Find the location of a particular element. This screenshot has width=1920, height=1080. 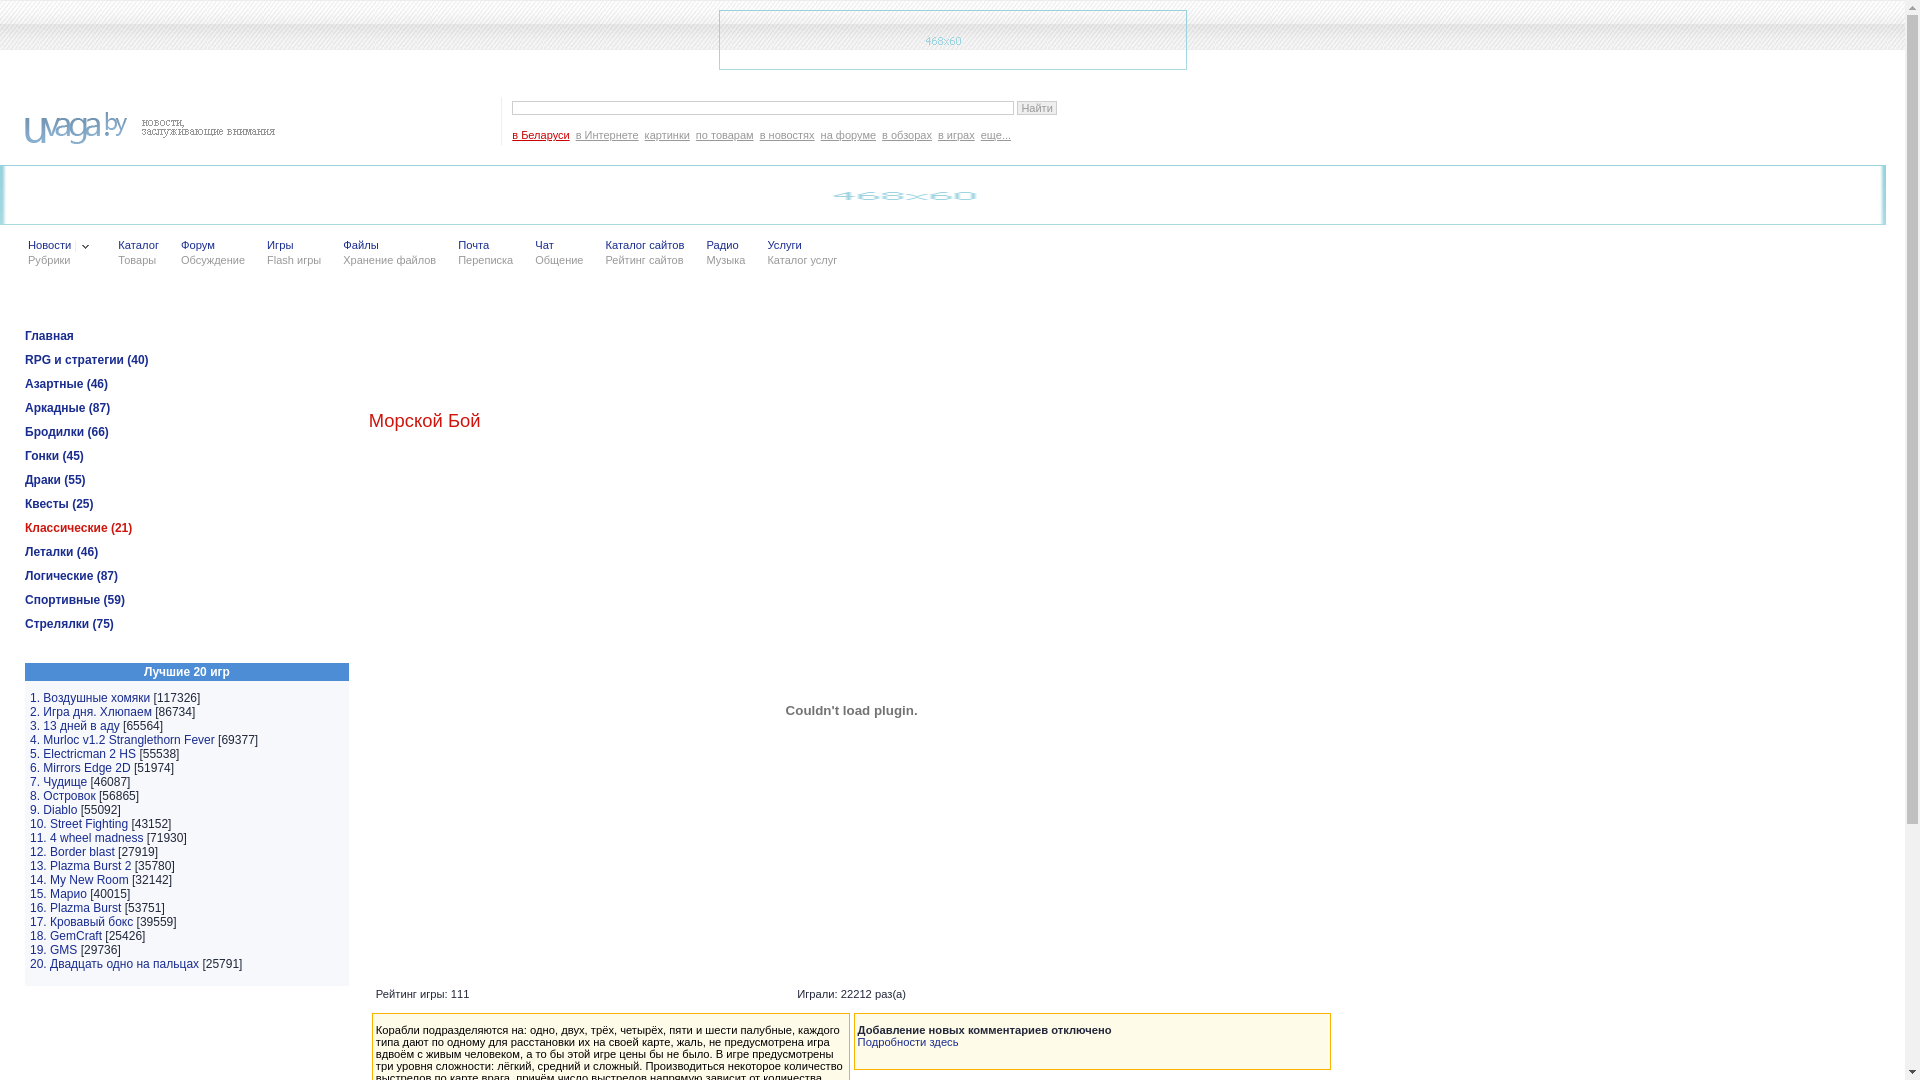

Advertisement is located at coordinates (730, 342).